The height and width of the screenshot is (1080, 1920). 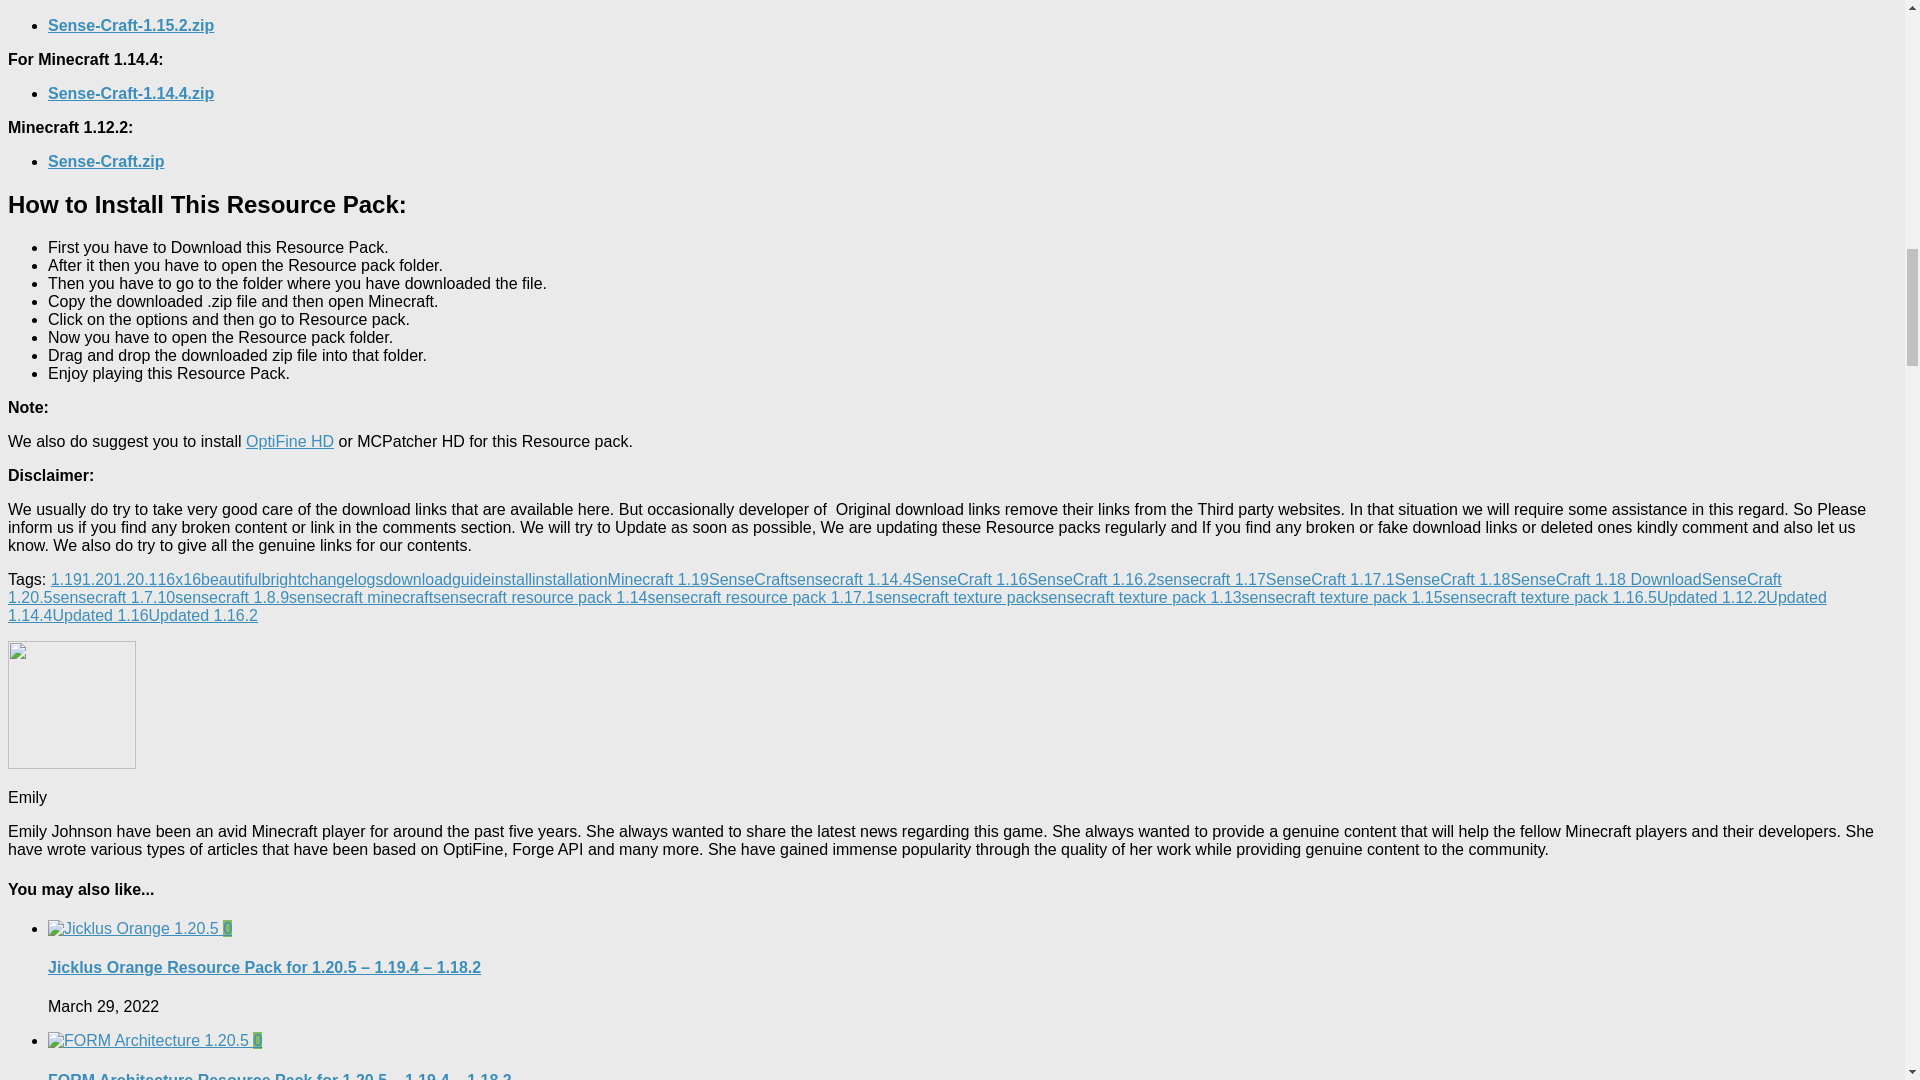 I want to click on Minecraft 1.19, so click(x=658, y=579).